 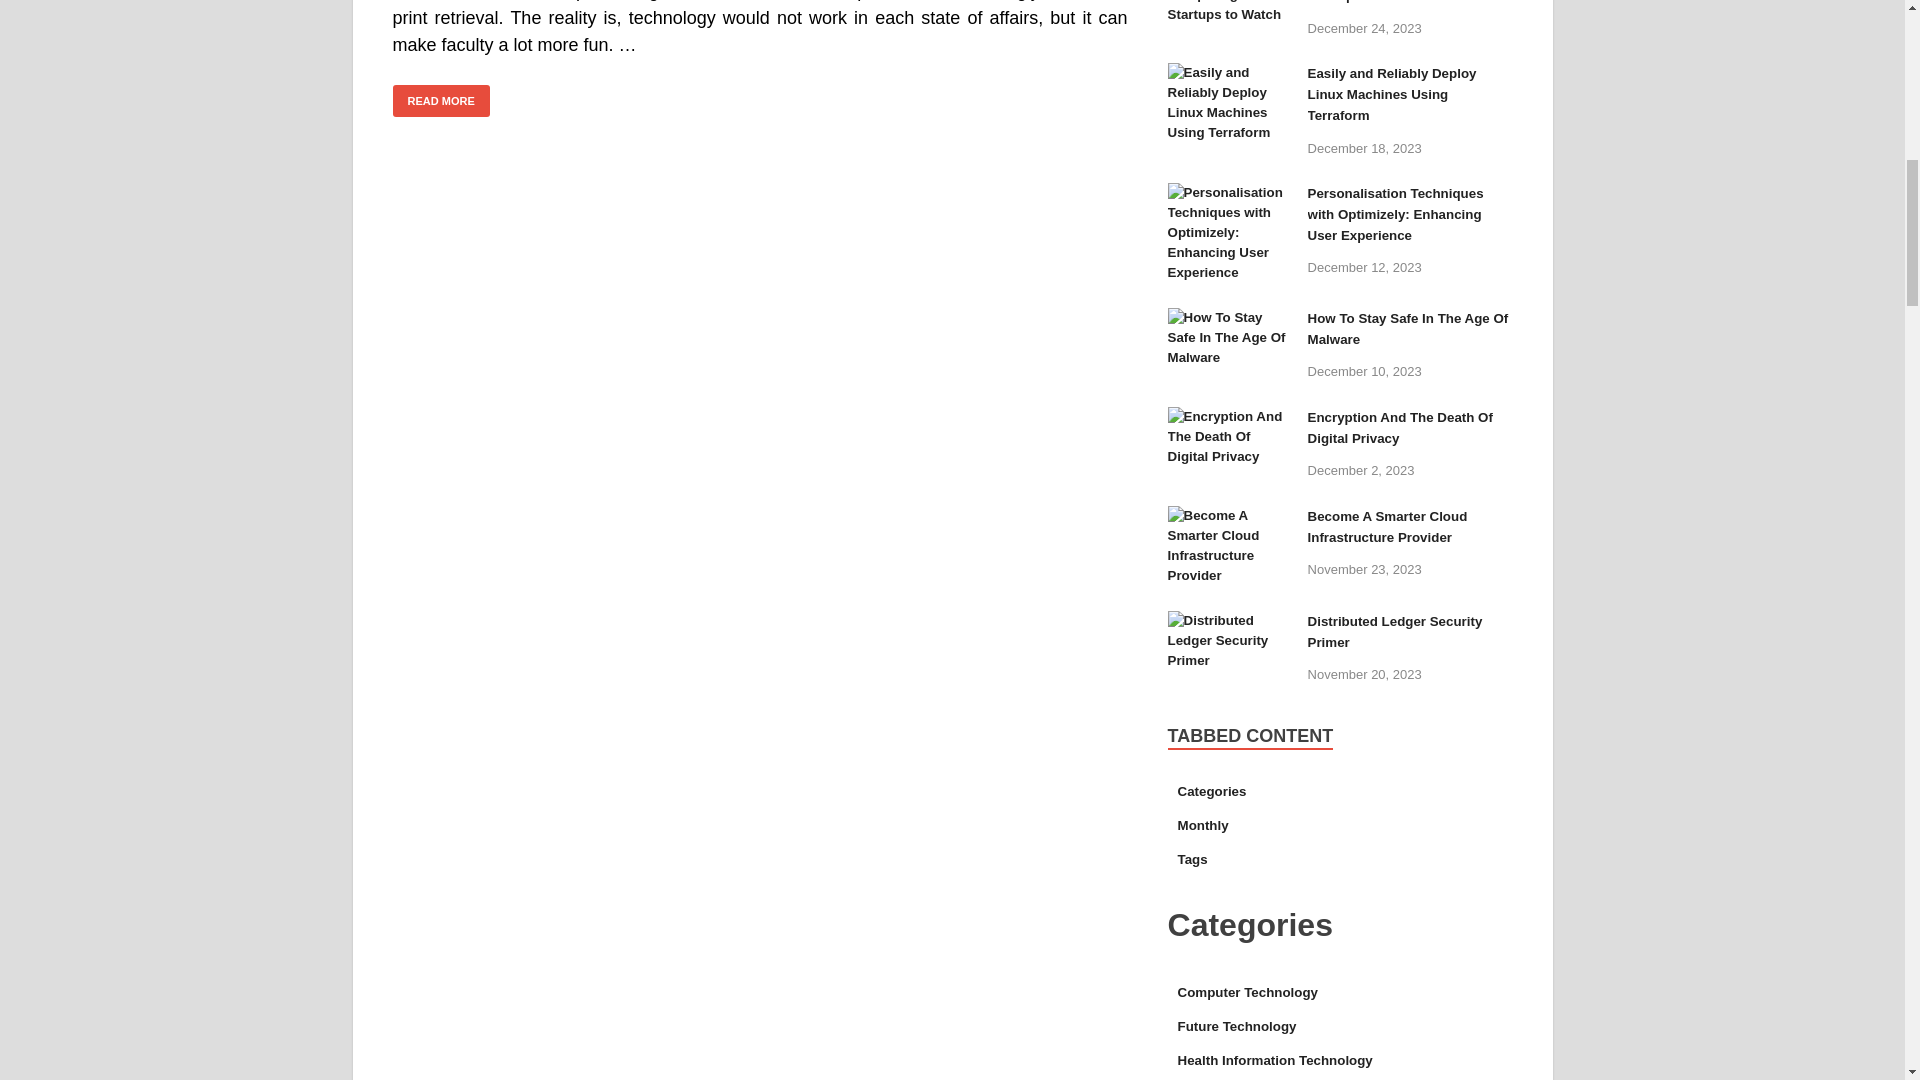 What do you see at coordinates (1230, 418) in the screenshot?
I see `Encryption And The Death Of Digital Privacy` at bounding box center [1230, 418].